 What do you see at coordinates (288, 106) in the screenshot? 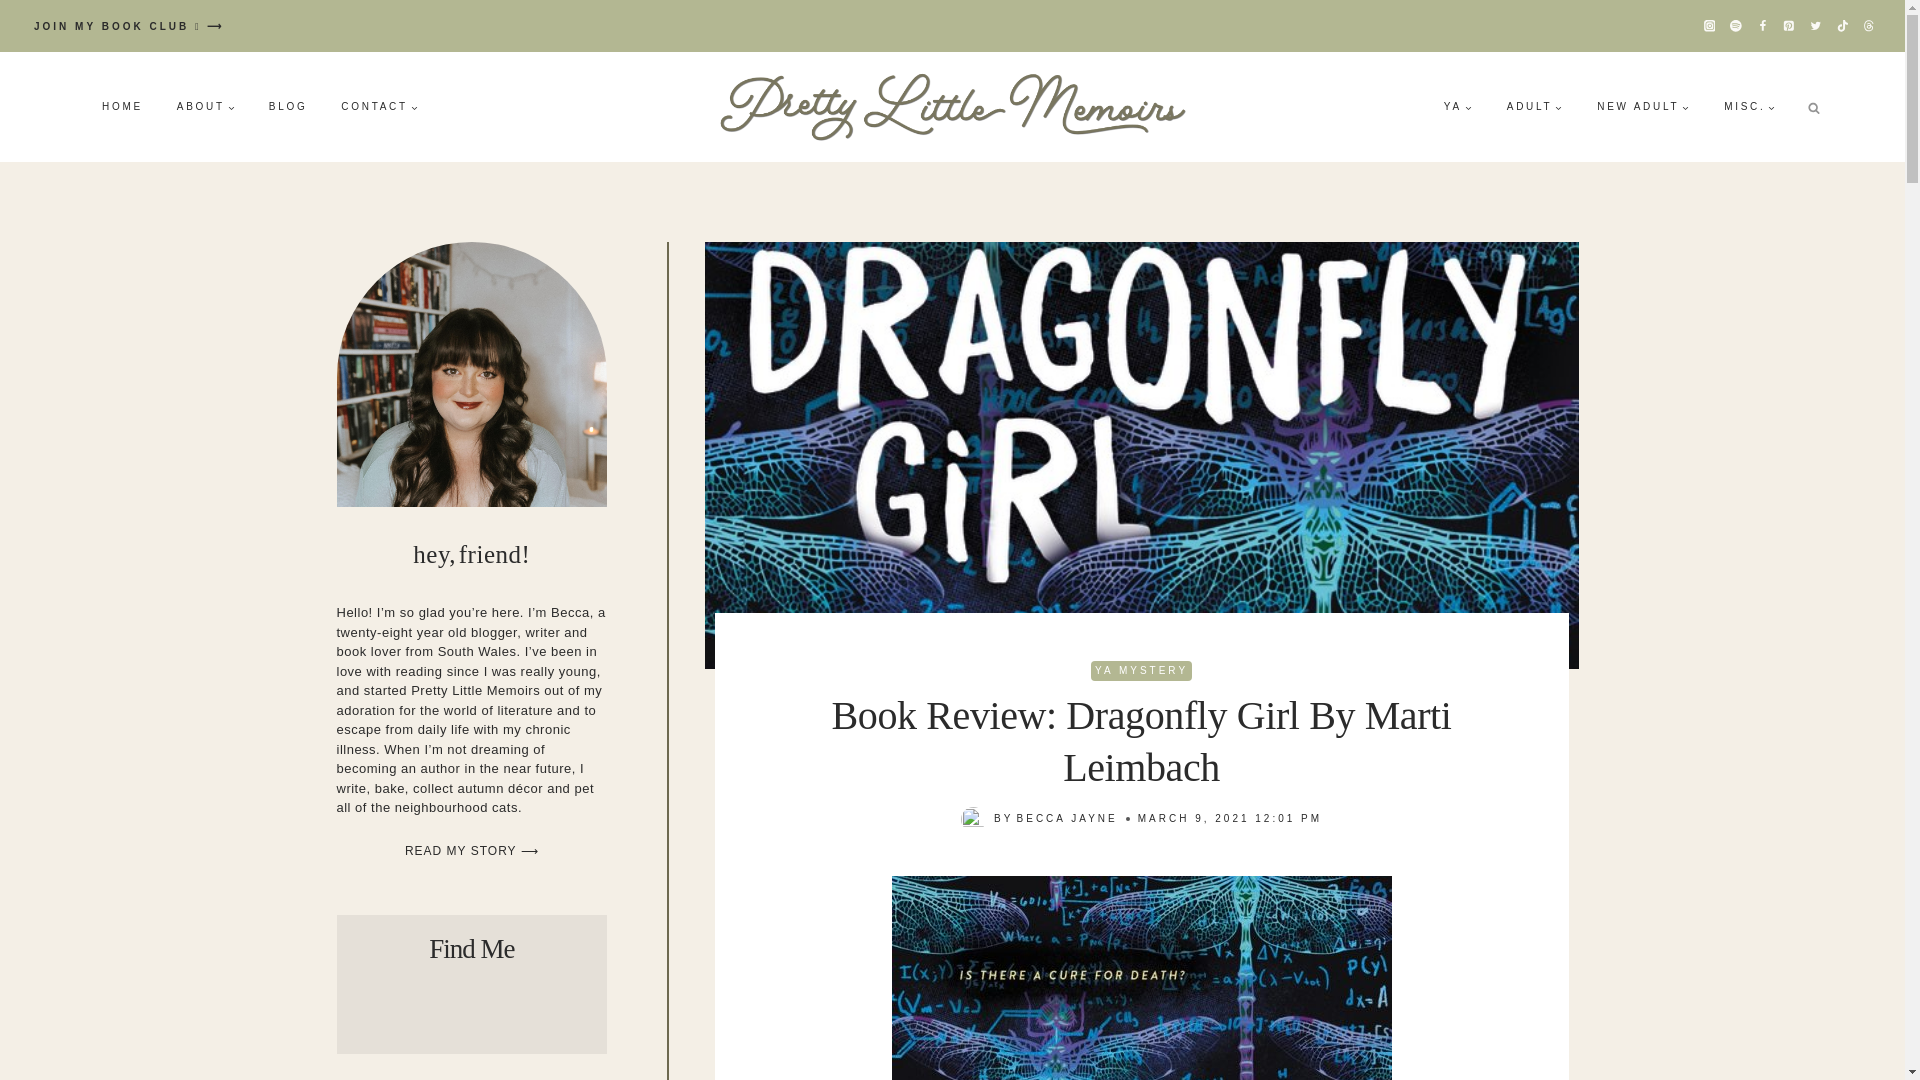
I see `BLOG` at bounding box center [288, 106].